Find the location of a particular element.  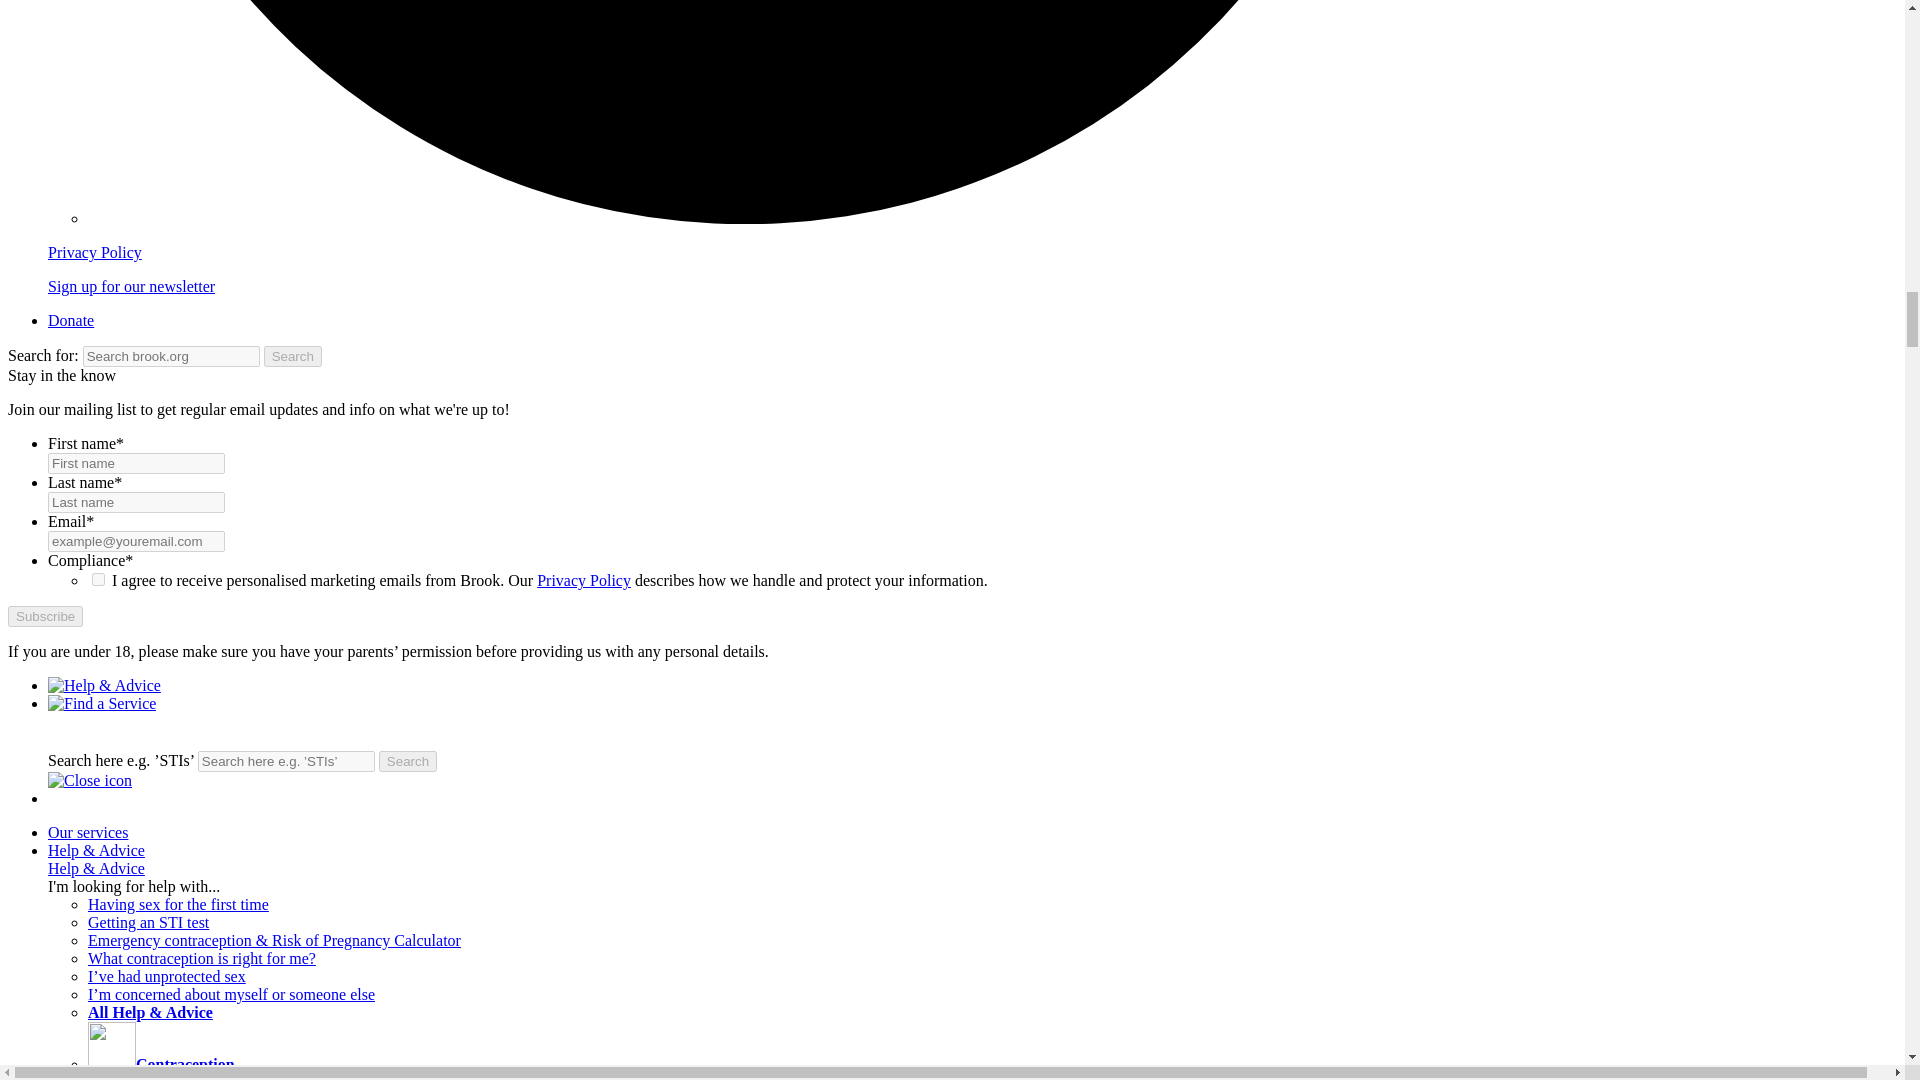

Search is located at coordinates (408, 761).